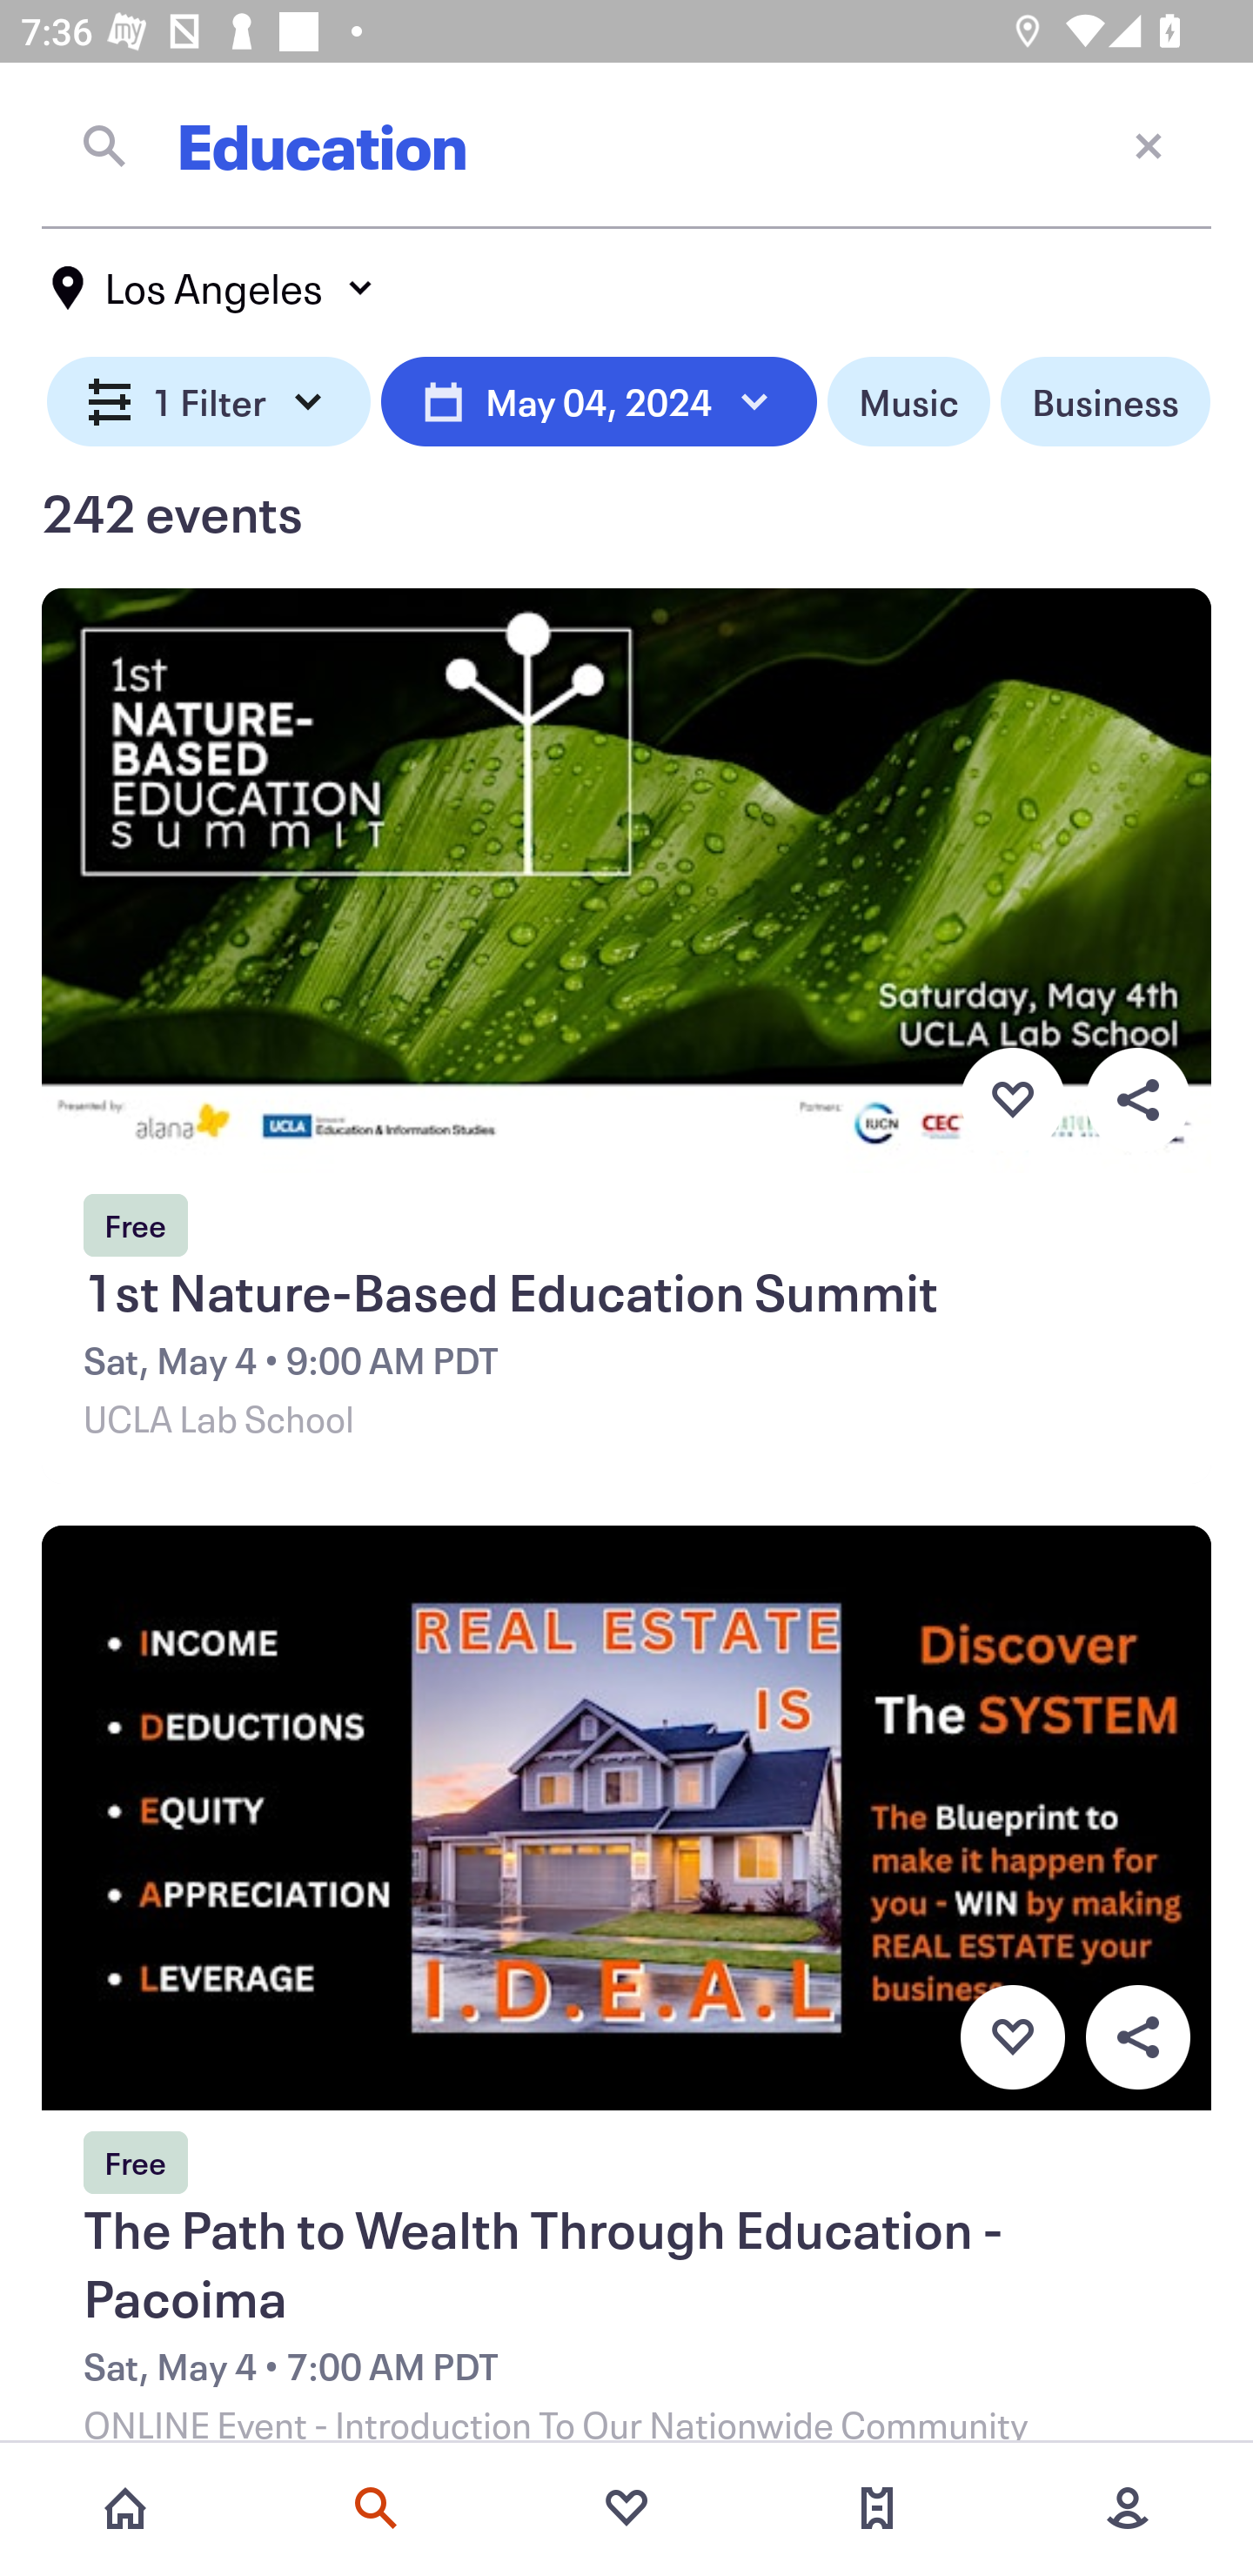 The width and height of the screenshot is (1253, 2576). I want to click on May 04, 2024, so click(599, 402).